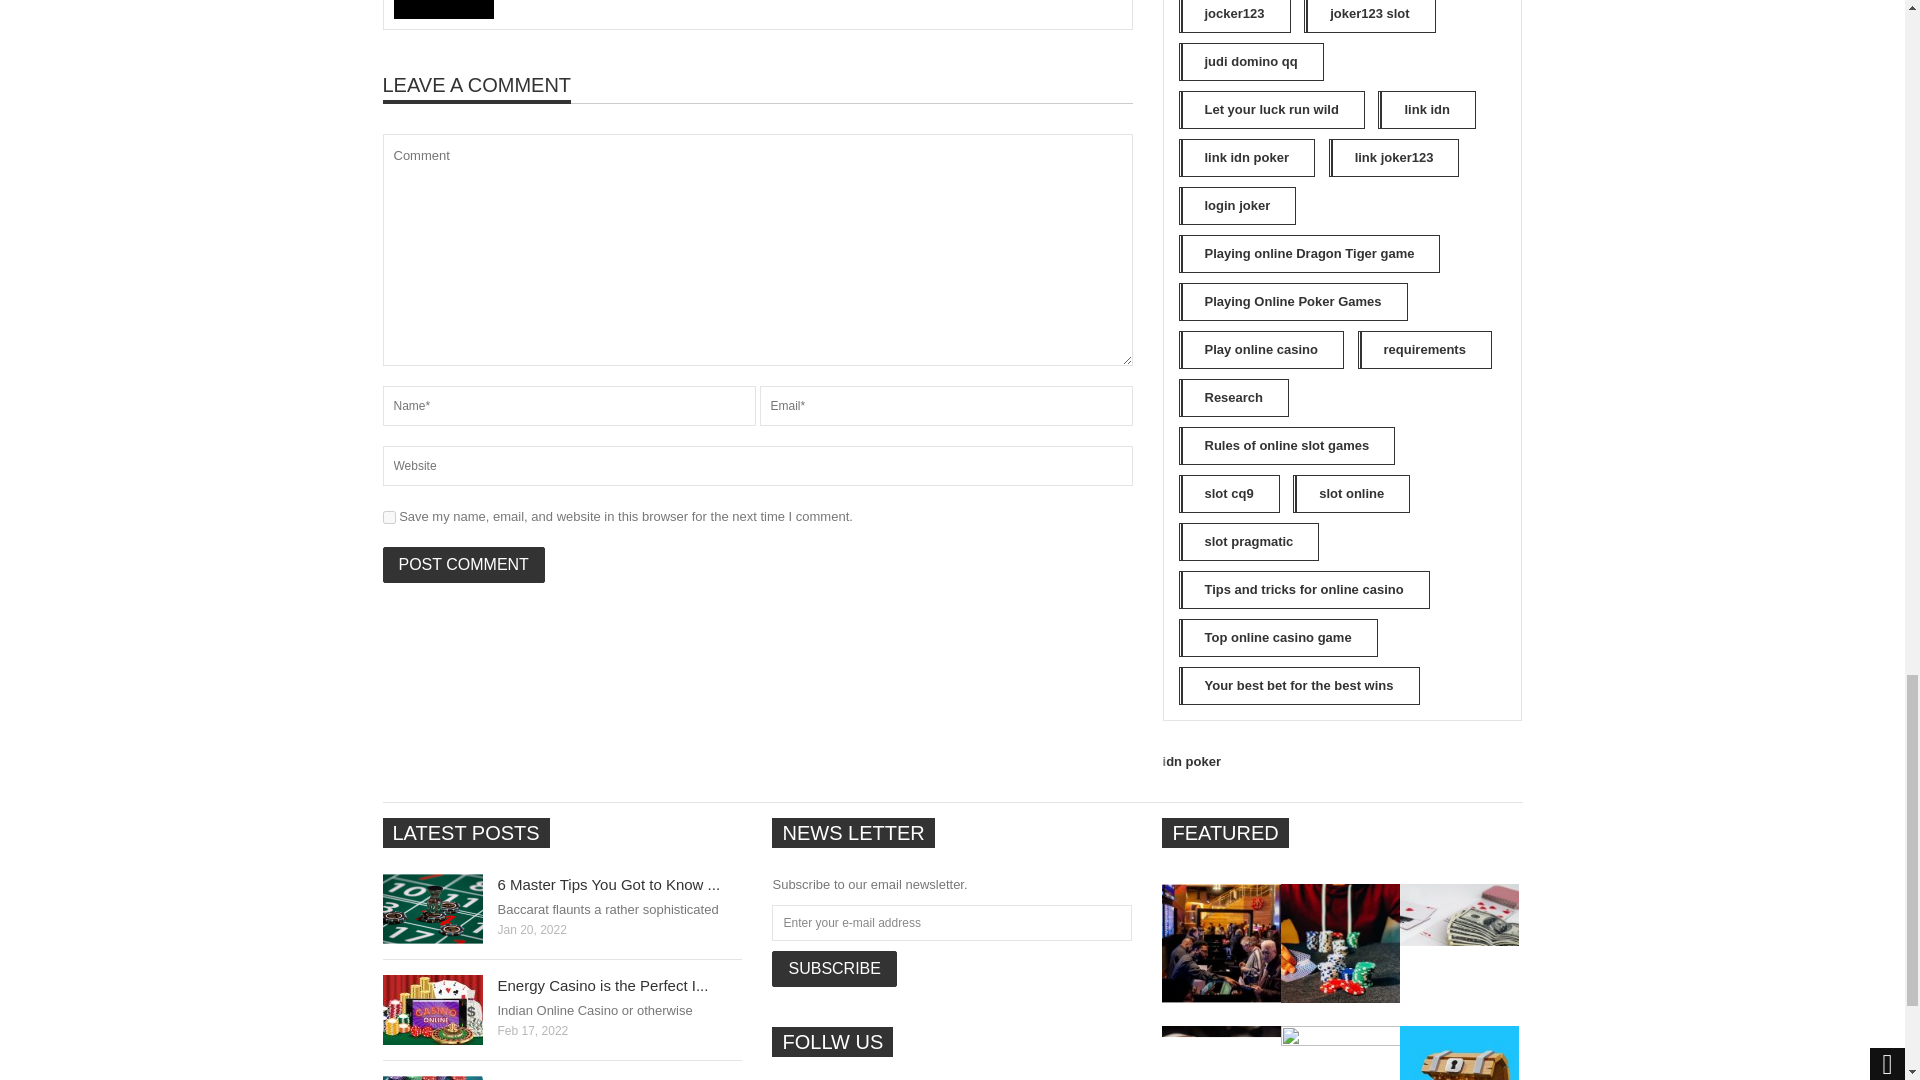 The width and height of the screenshot is (1920, 1080). I want to click on Post Comment, so click(462, 564).